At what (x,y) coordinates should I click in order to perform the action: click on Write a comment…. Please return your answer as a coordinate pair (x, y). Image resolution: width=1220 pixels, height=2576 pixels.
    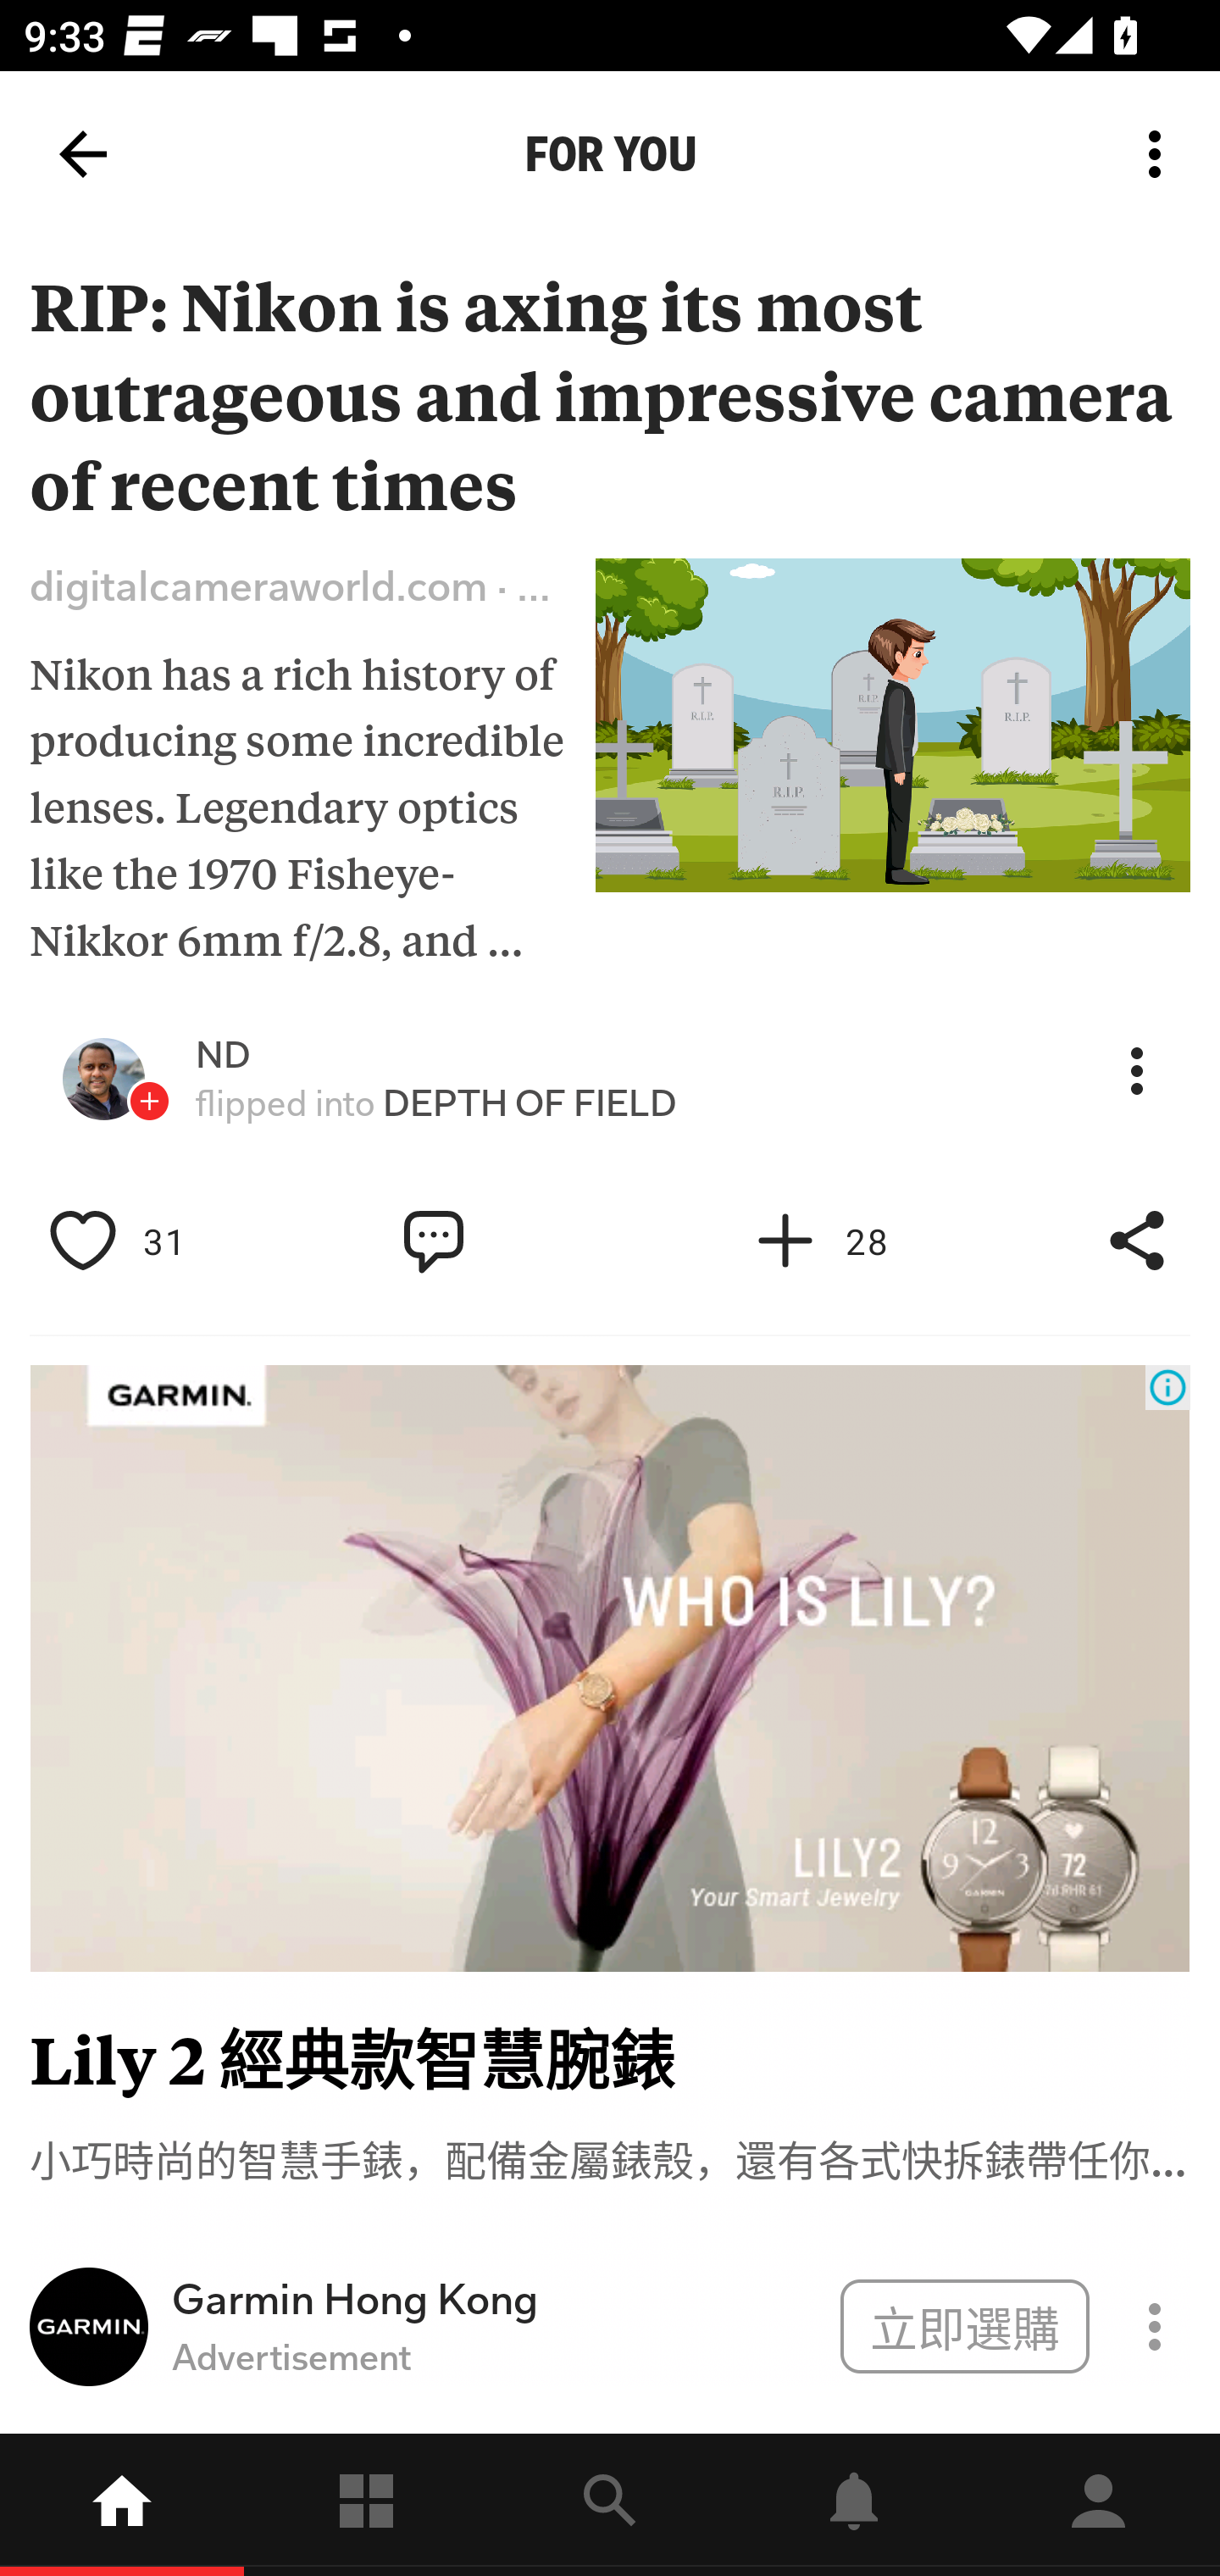
    Looking at the image, I should click on (505, 1241).